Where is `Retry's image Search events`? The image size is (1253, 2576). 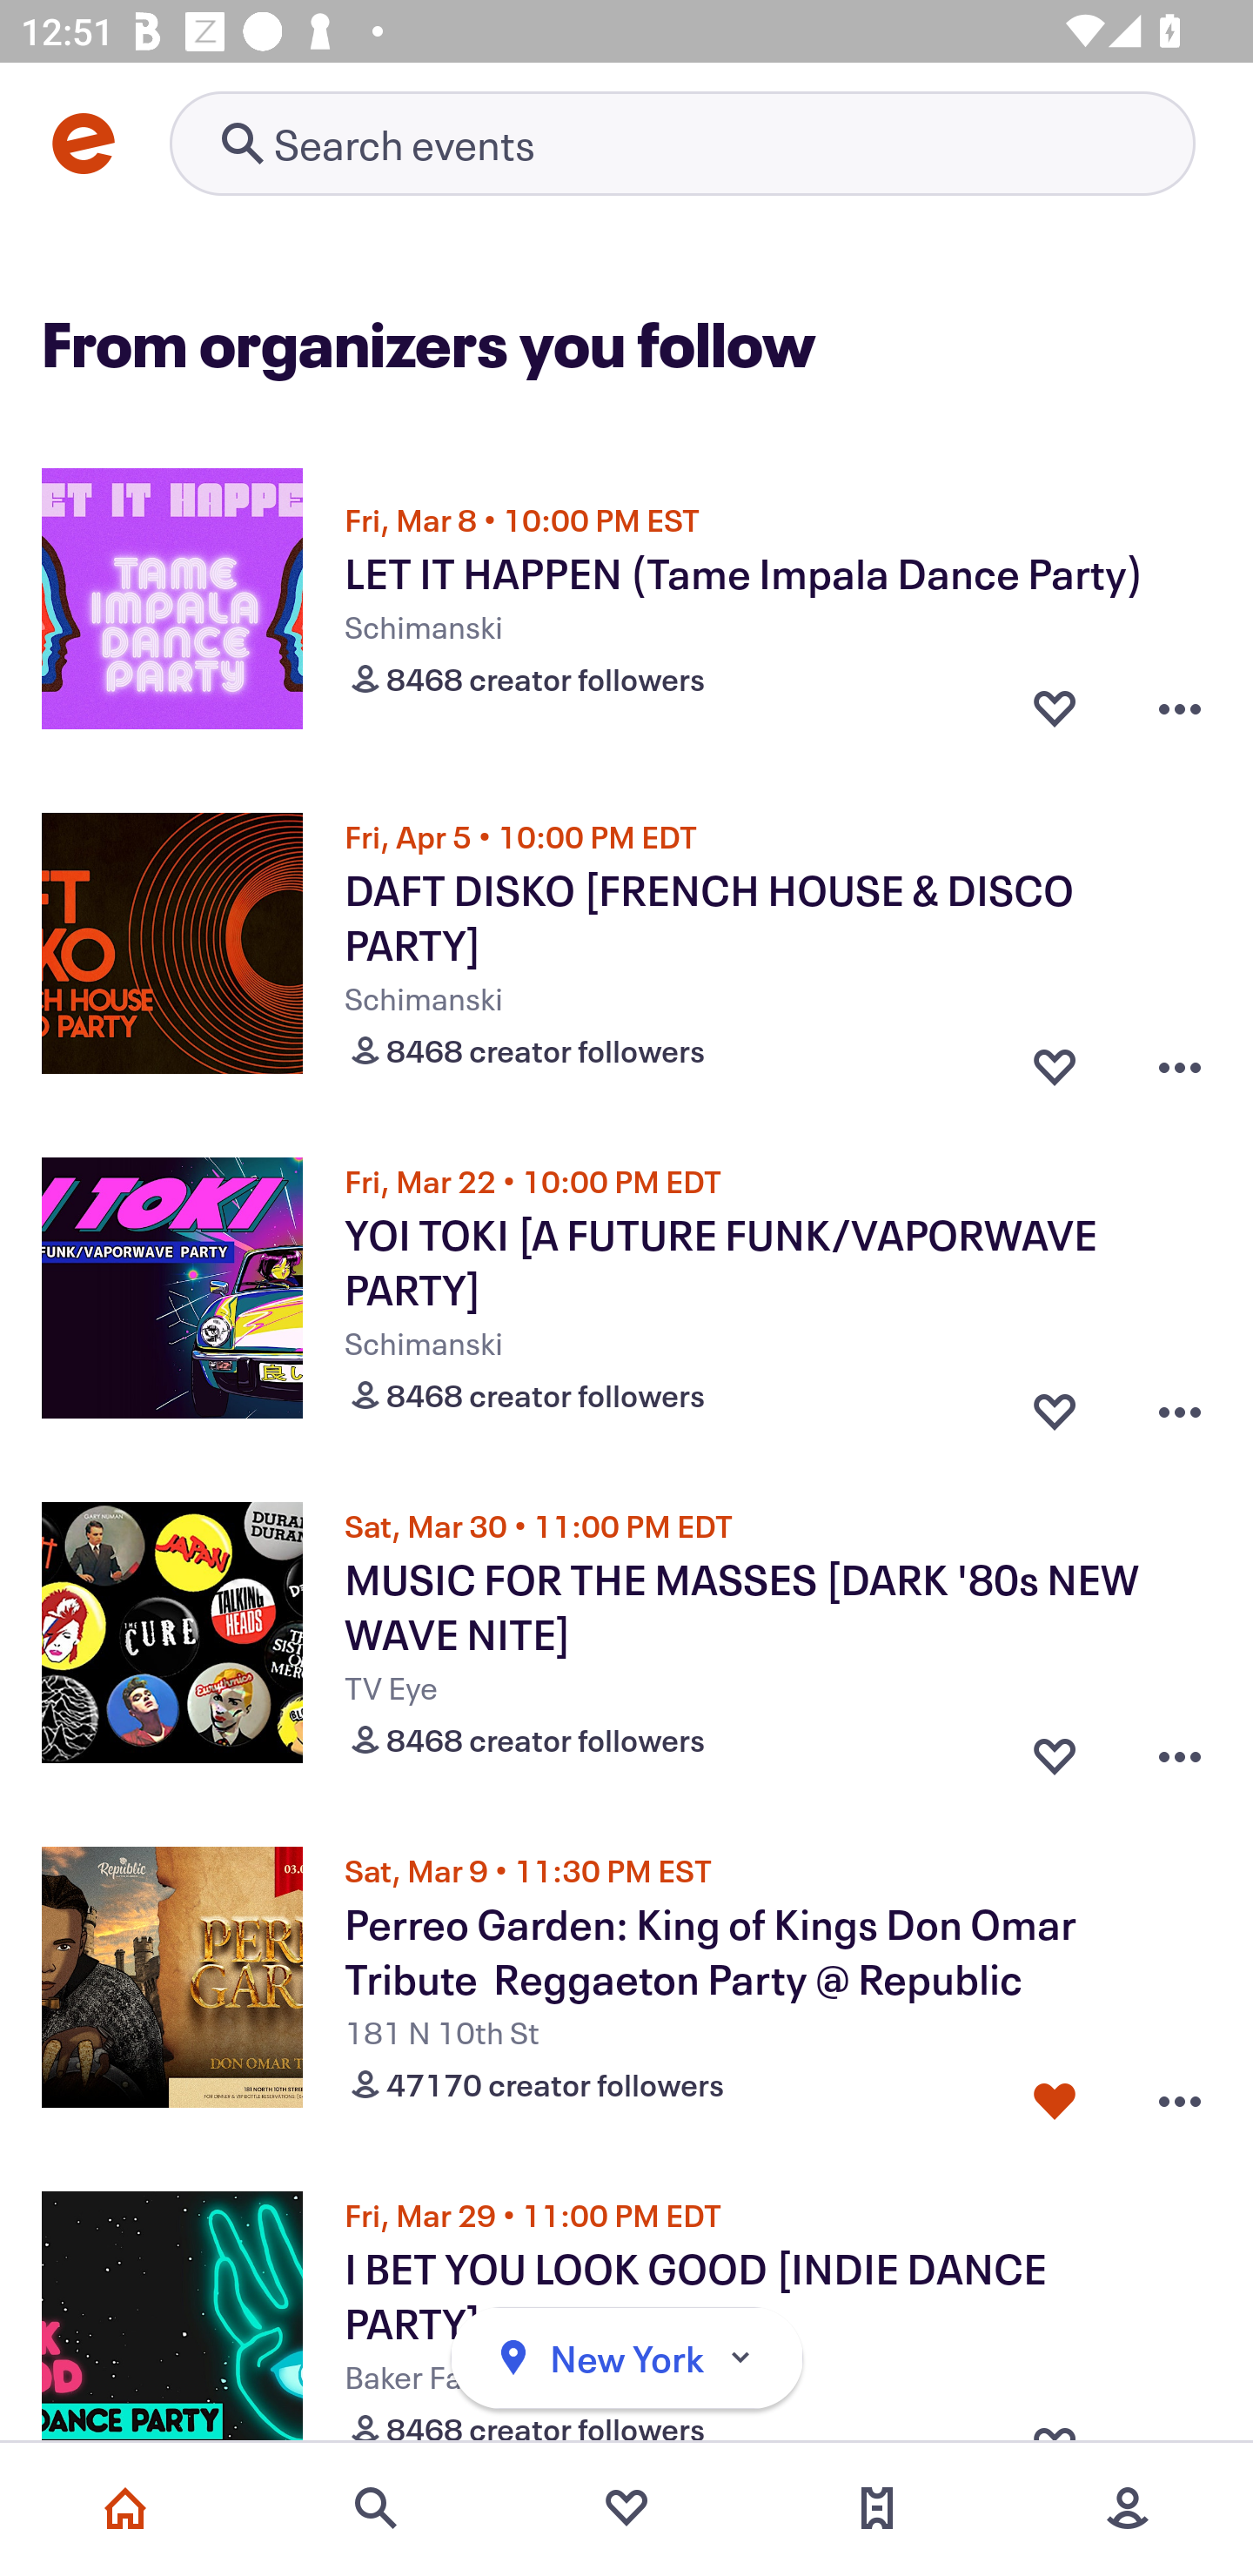 Retry's image Search events is located at coordinates (682, 143).